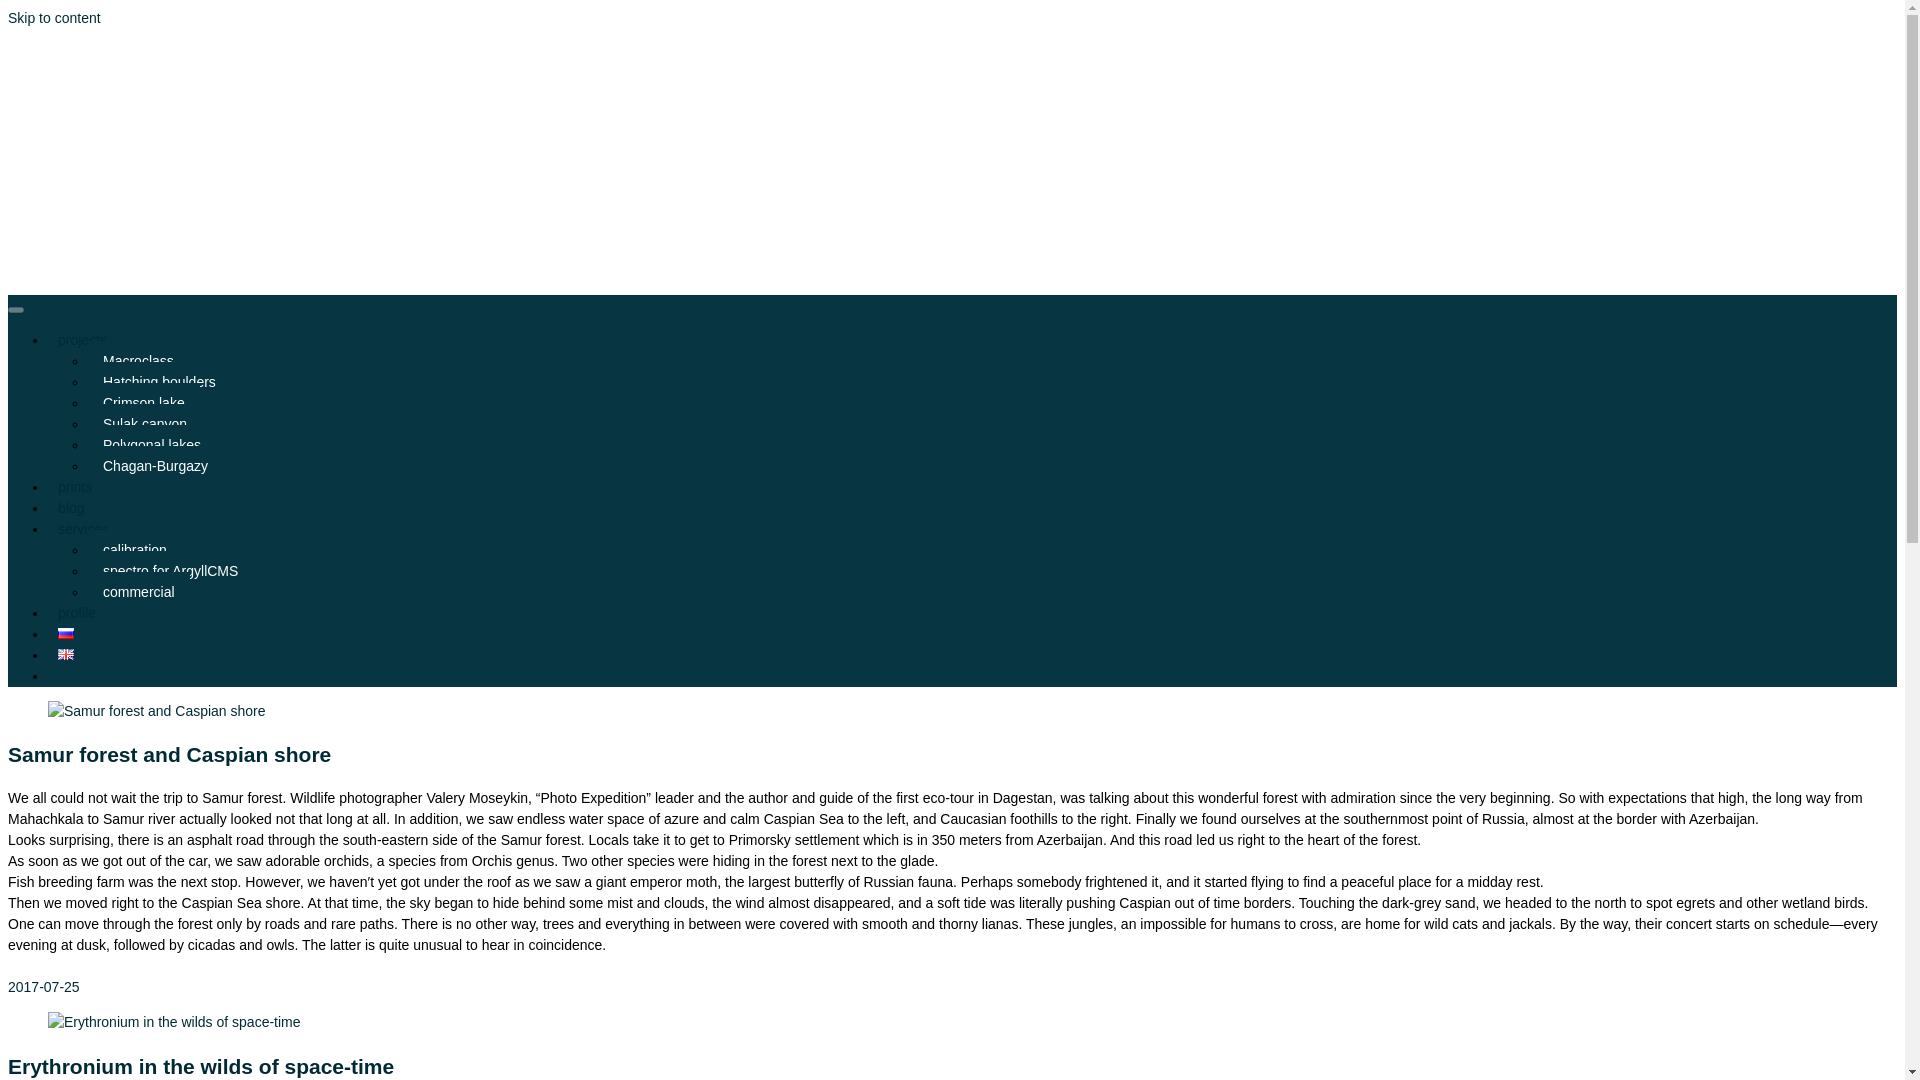 The image size is (1920, 1080). Describe the element at coordinates (44, 986) in the screenshot. I see `14:16` at that location.